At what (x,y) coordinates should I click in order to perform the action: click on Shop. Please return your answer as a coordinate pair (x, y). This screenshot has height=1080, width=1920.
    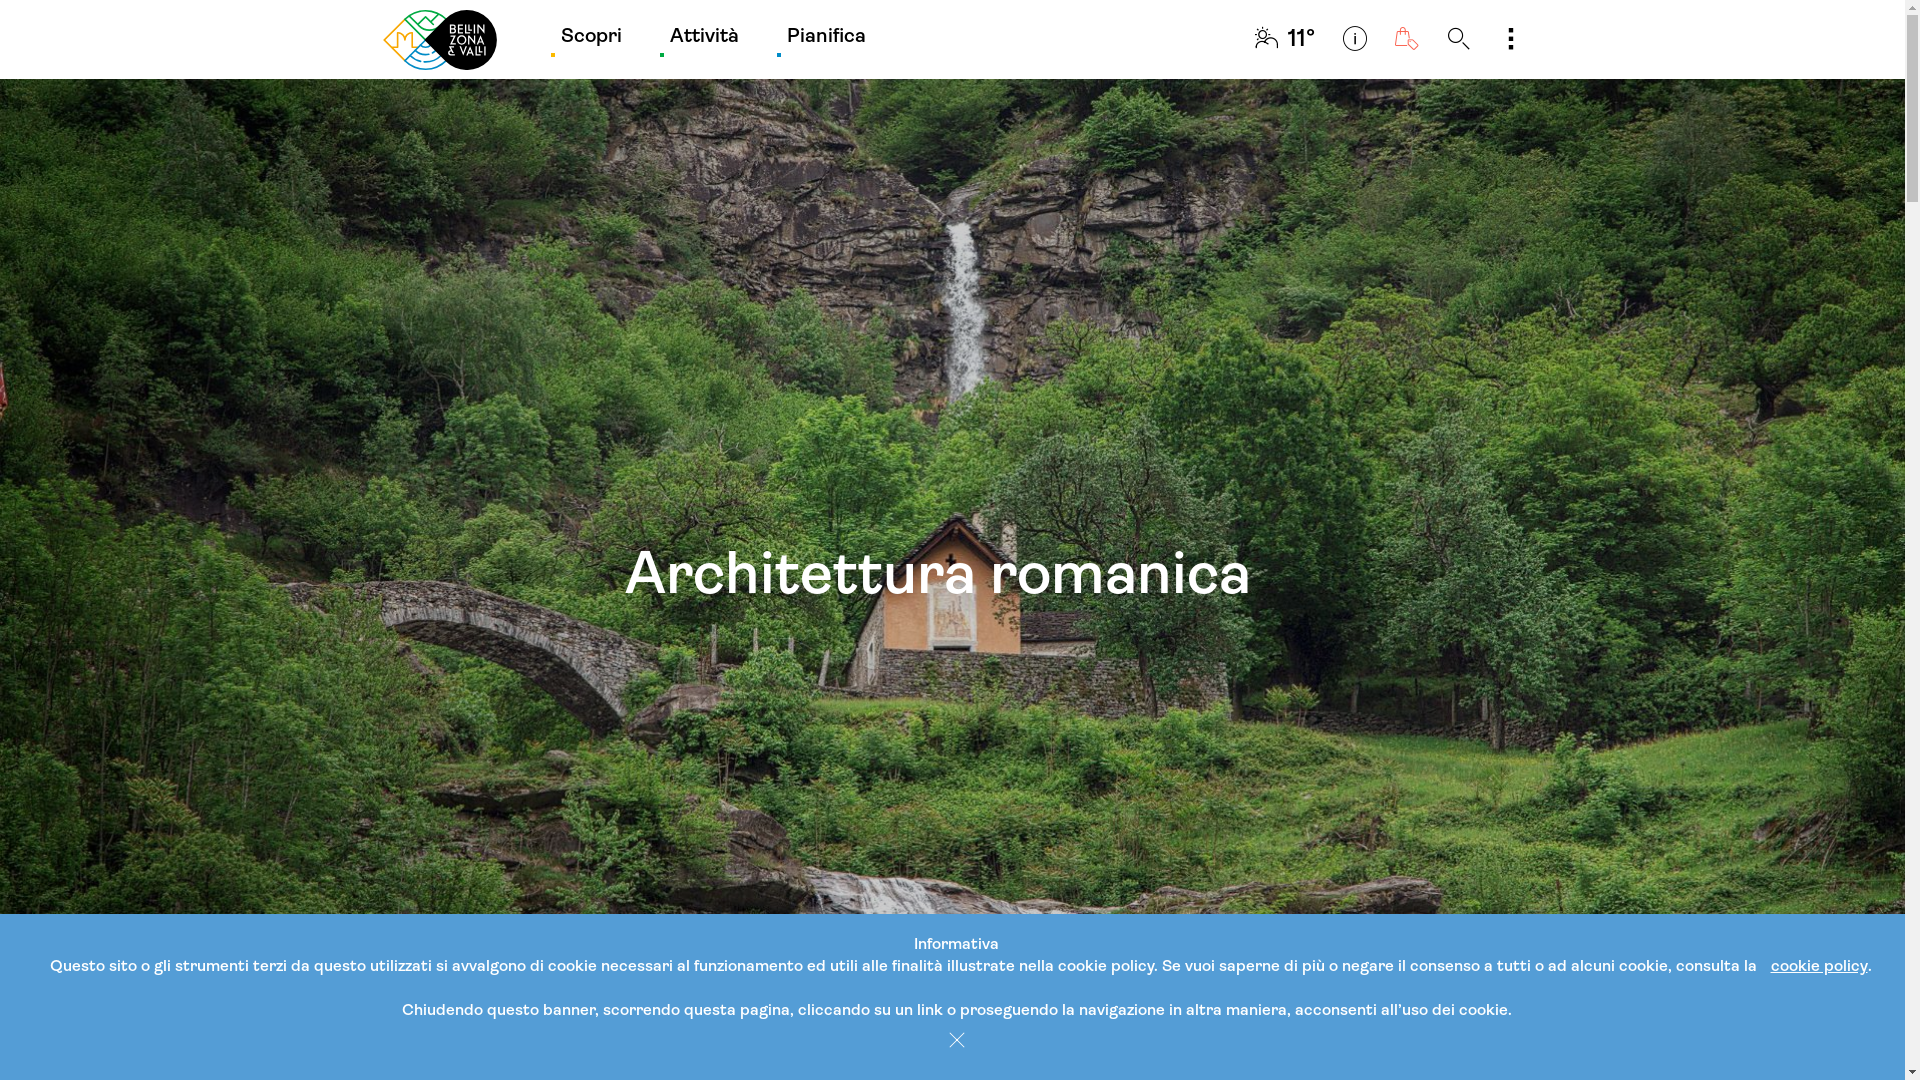
    Looking at the image, I should click on (1406, 40).